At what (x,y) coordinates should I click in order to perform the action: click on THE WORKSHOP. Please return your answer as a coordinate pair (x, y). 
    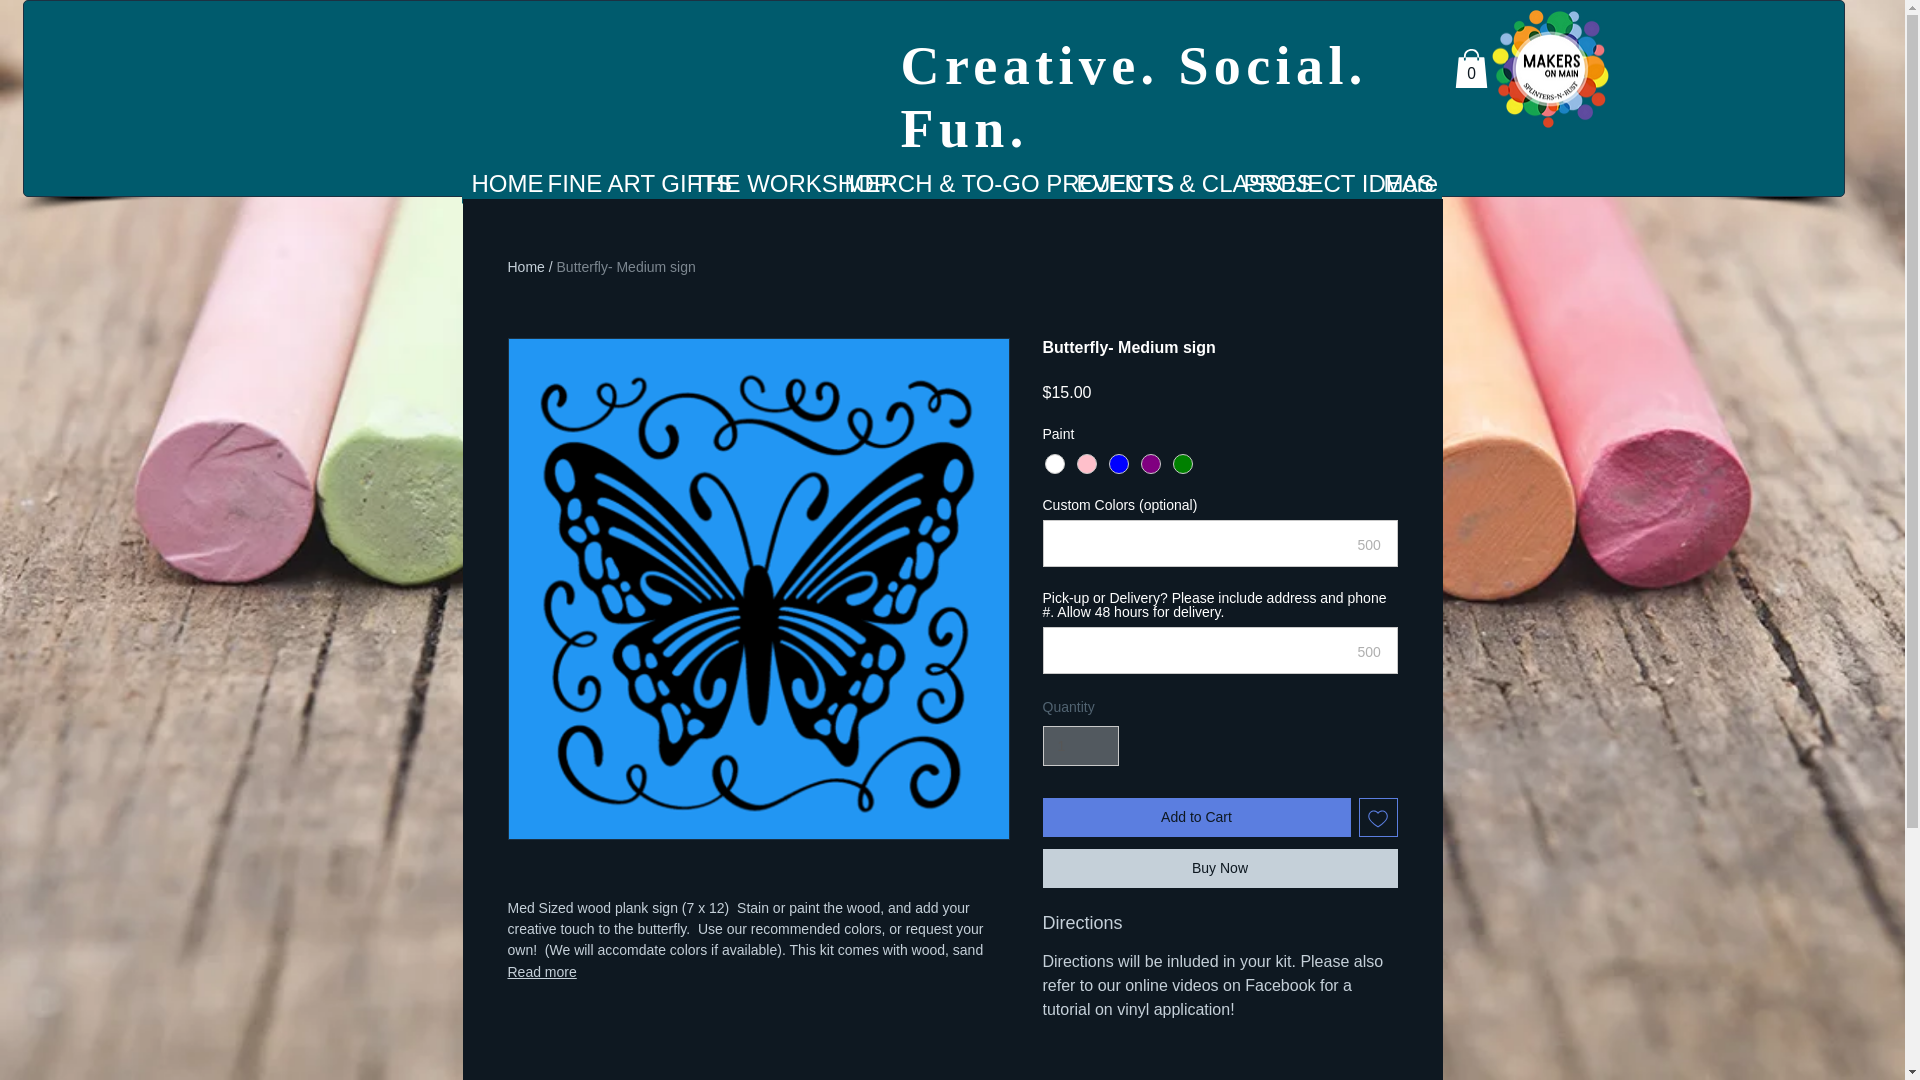
    Looking at the image, I should click on (757, 184).